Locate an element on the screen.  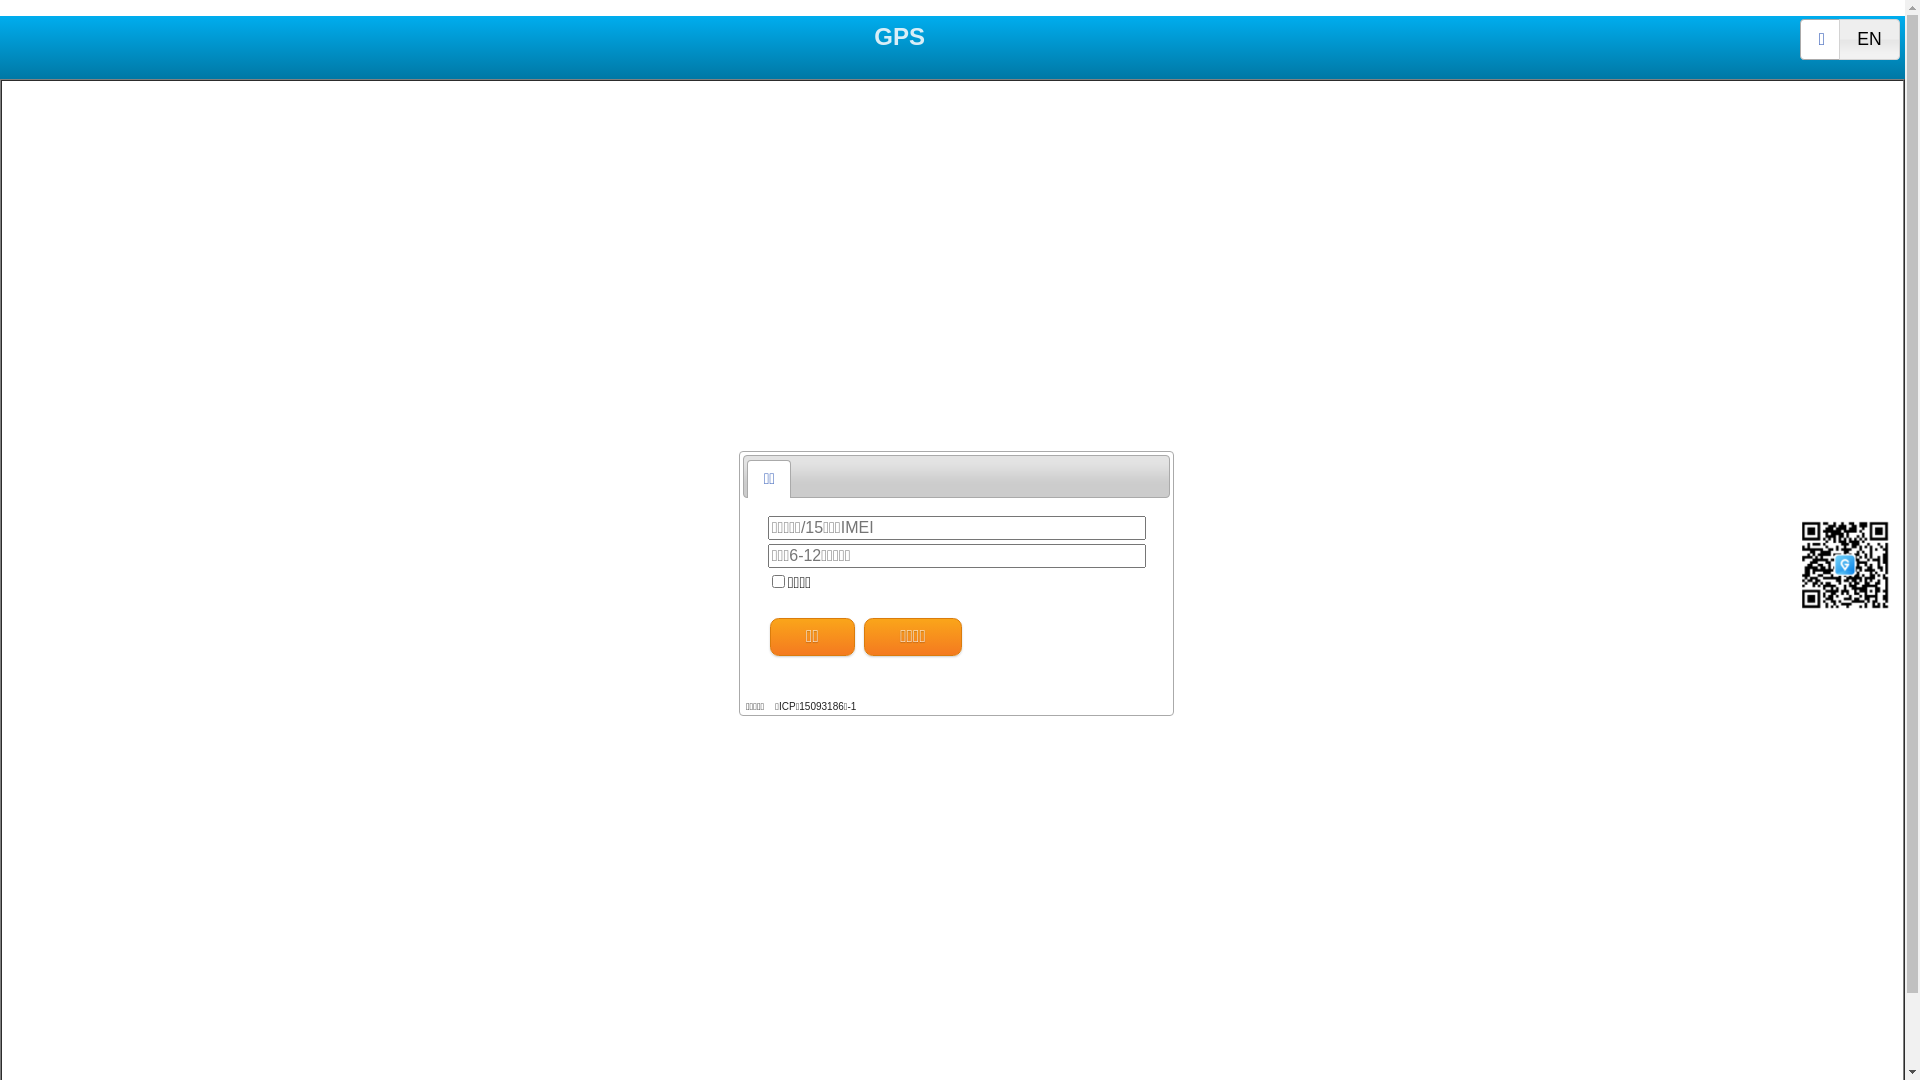
on is located at coordinates (1800, 18).